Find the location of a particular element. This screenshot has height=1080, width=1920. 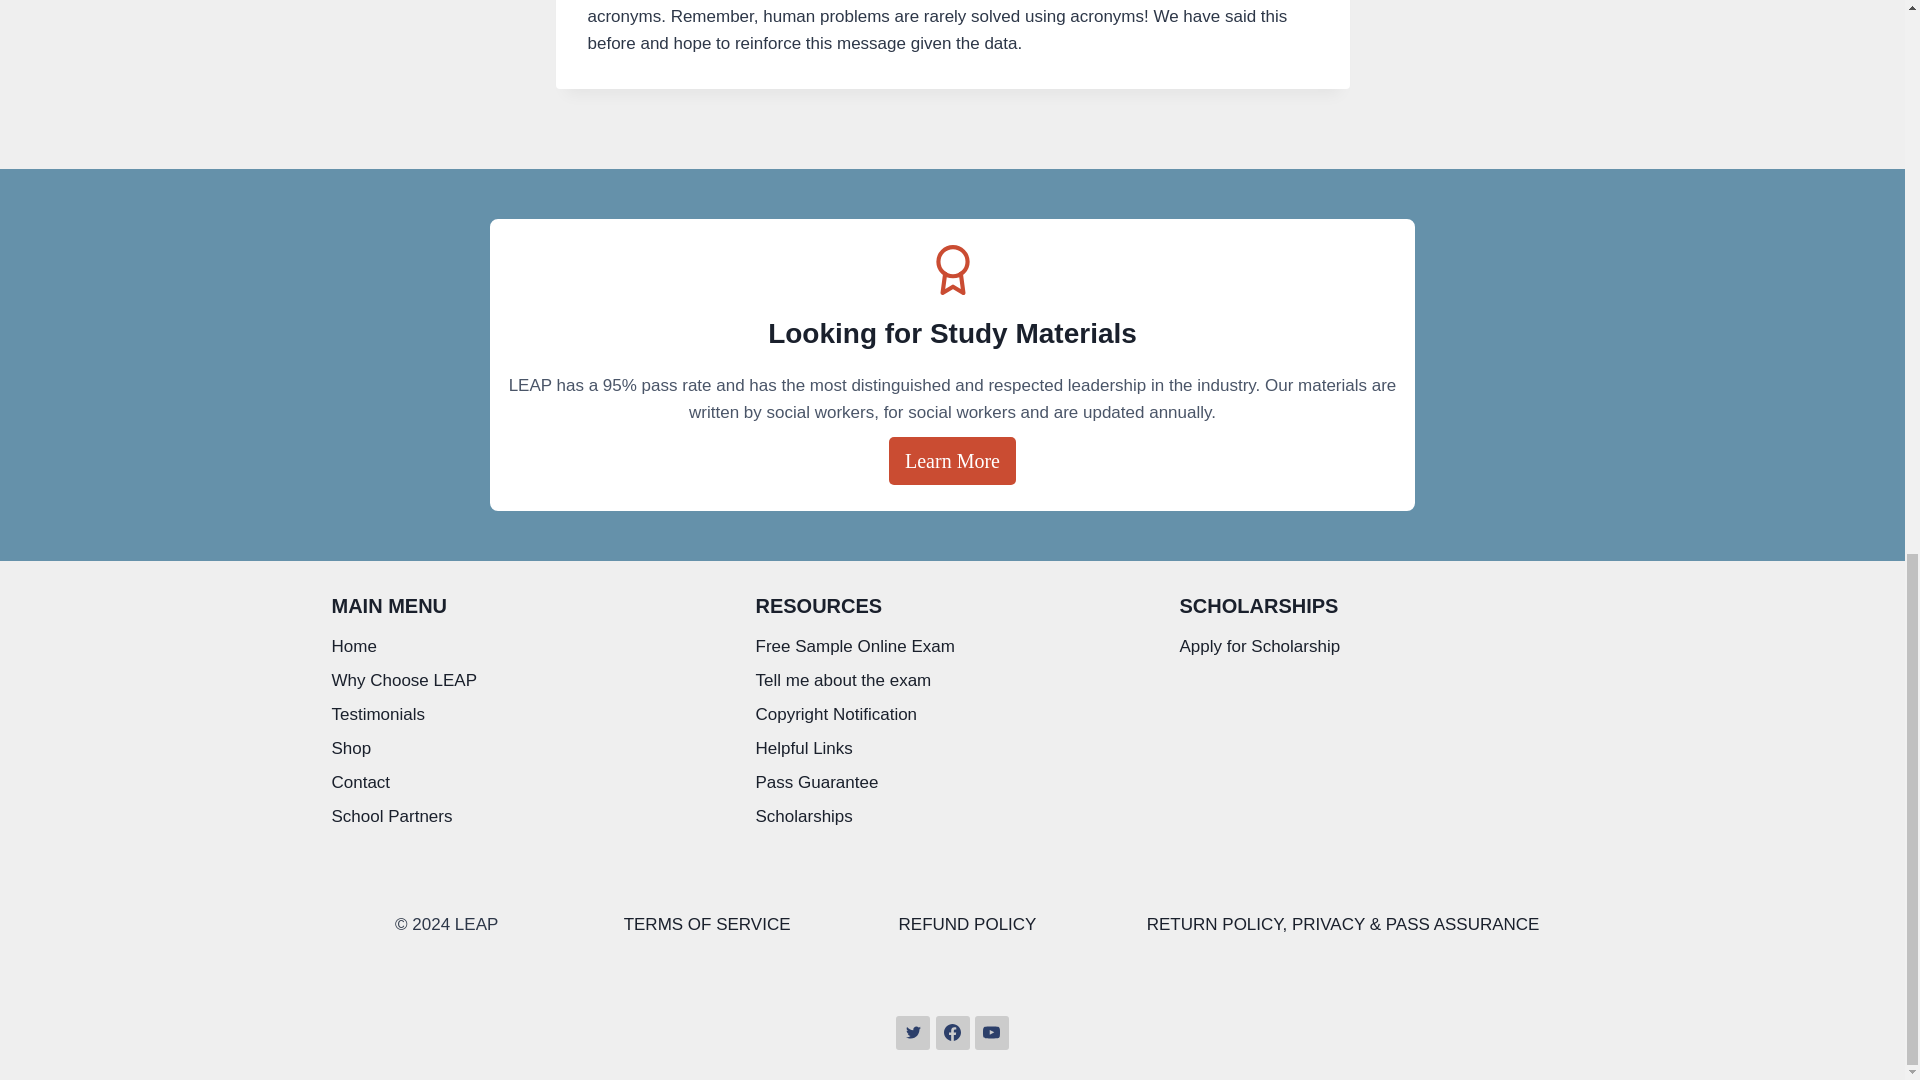

Home is located at coordinates (528, 648).